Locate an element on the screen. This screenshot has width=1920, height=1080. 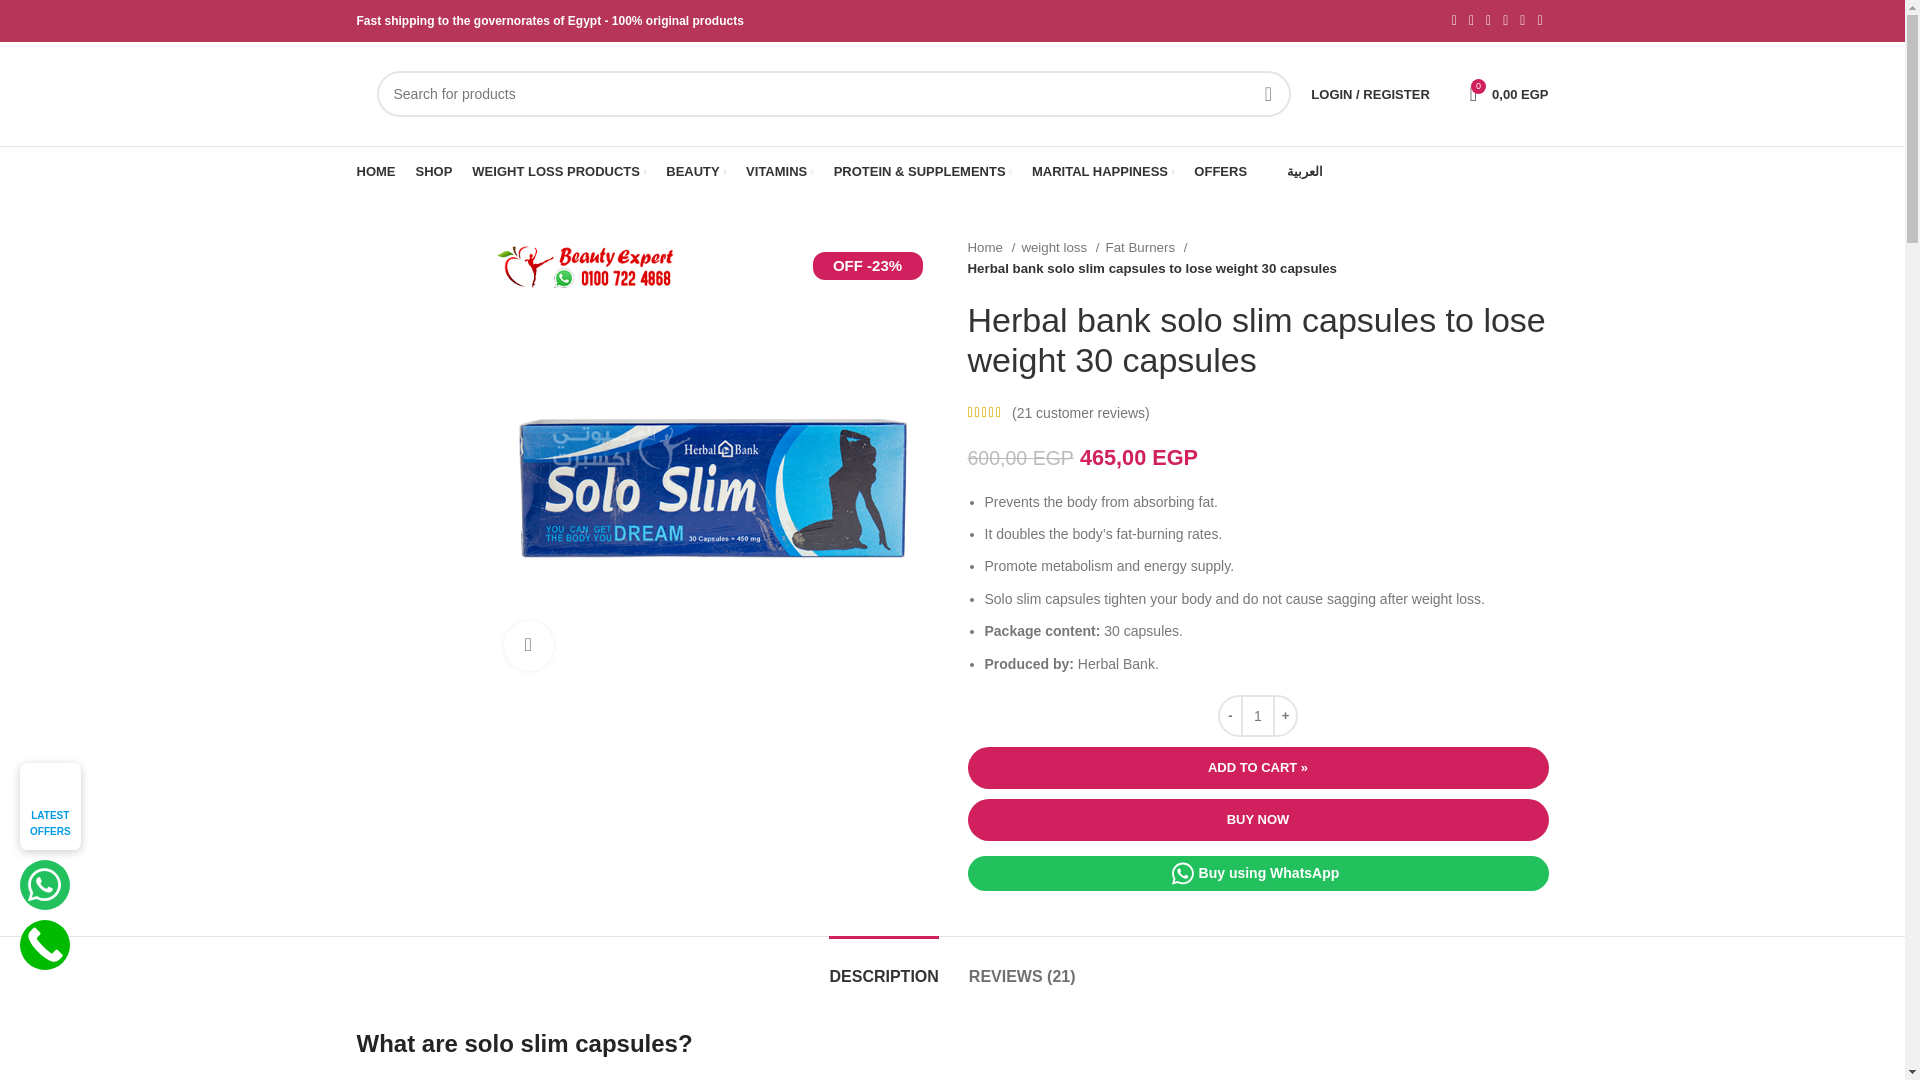
HOME is located at coordinates (375, 172).